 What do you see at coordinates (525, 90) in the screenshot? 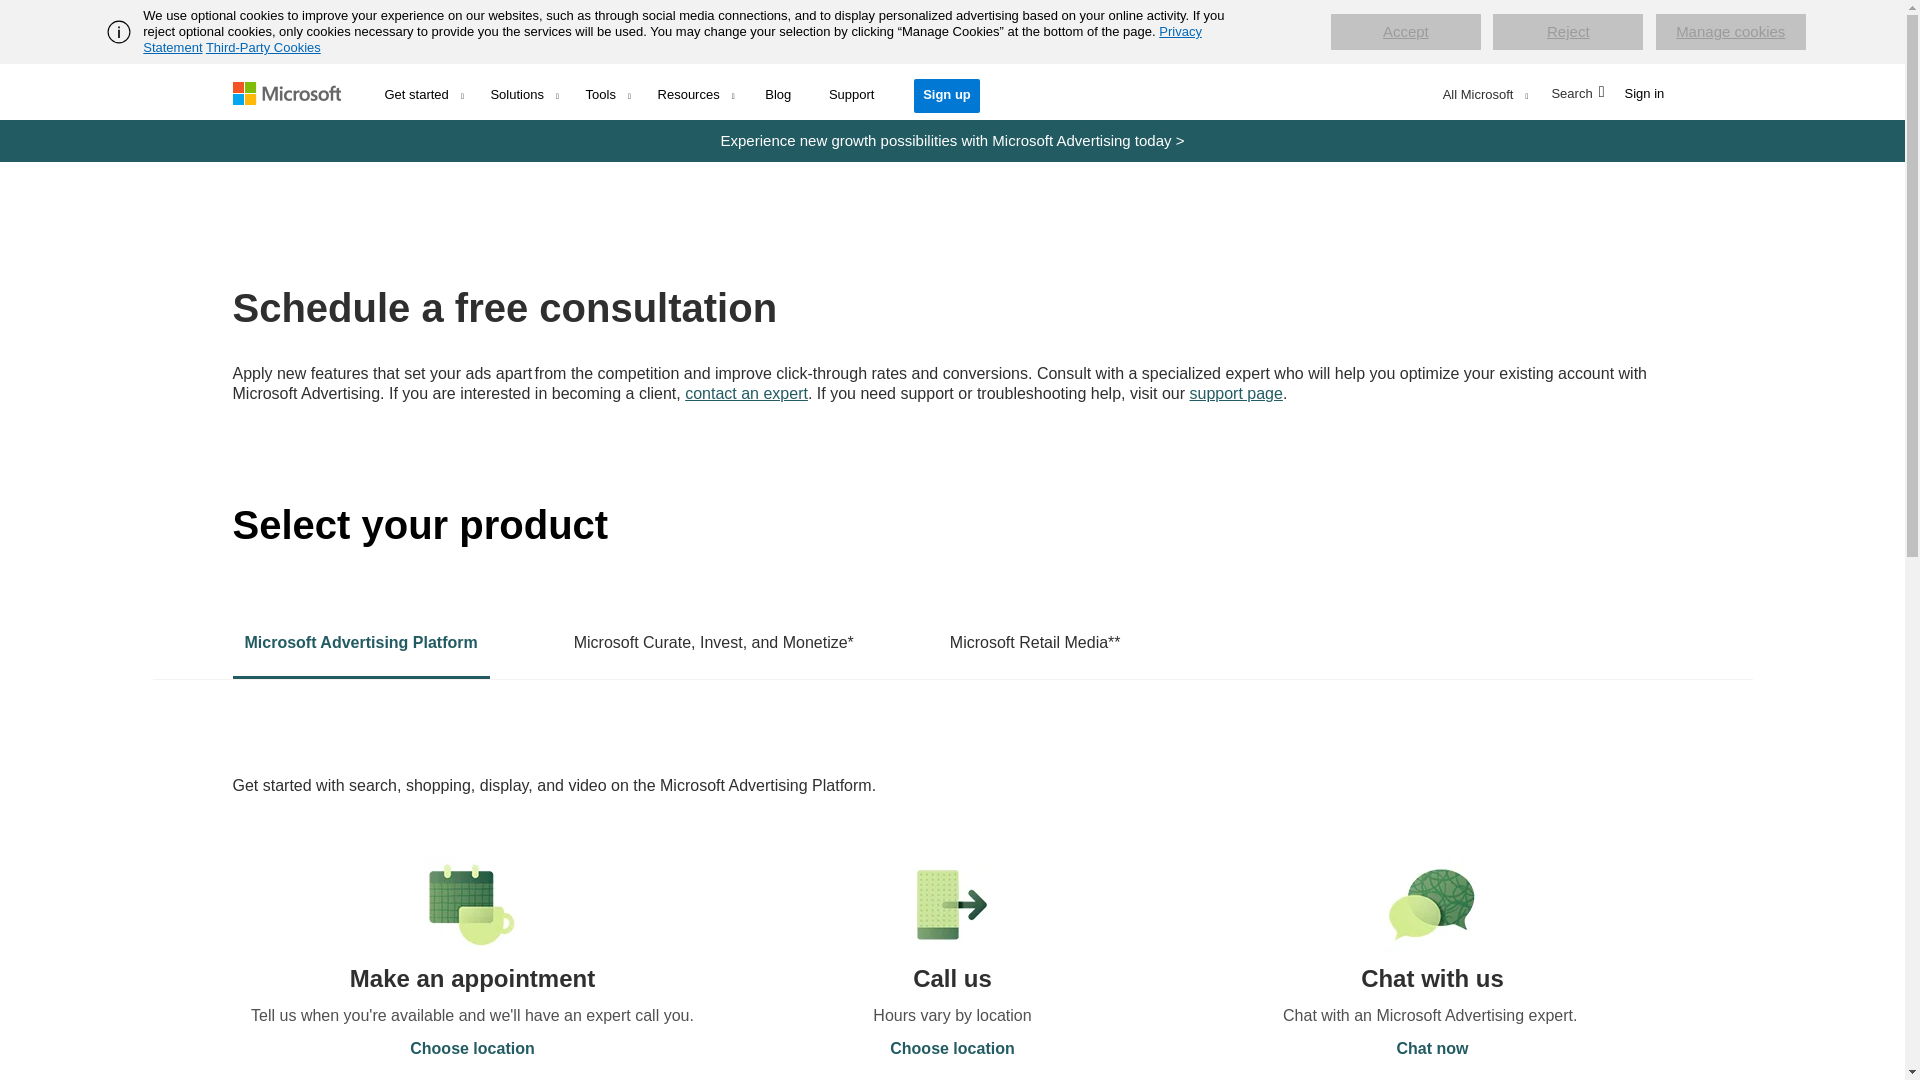
I see `Solutions` at bounding box center [525, 90].